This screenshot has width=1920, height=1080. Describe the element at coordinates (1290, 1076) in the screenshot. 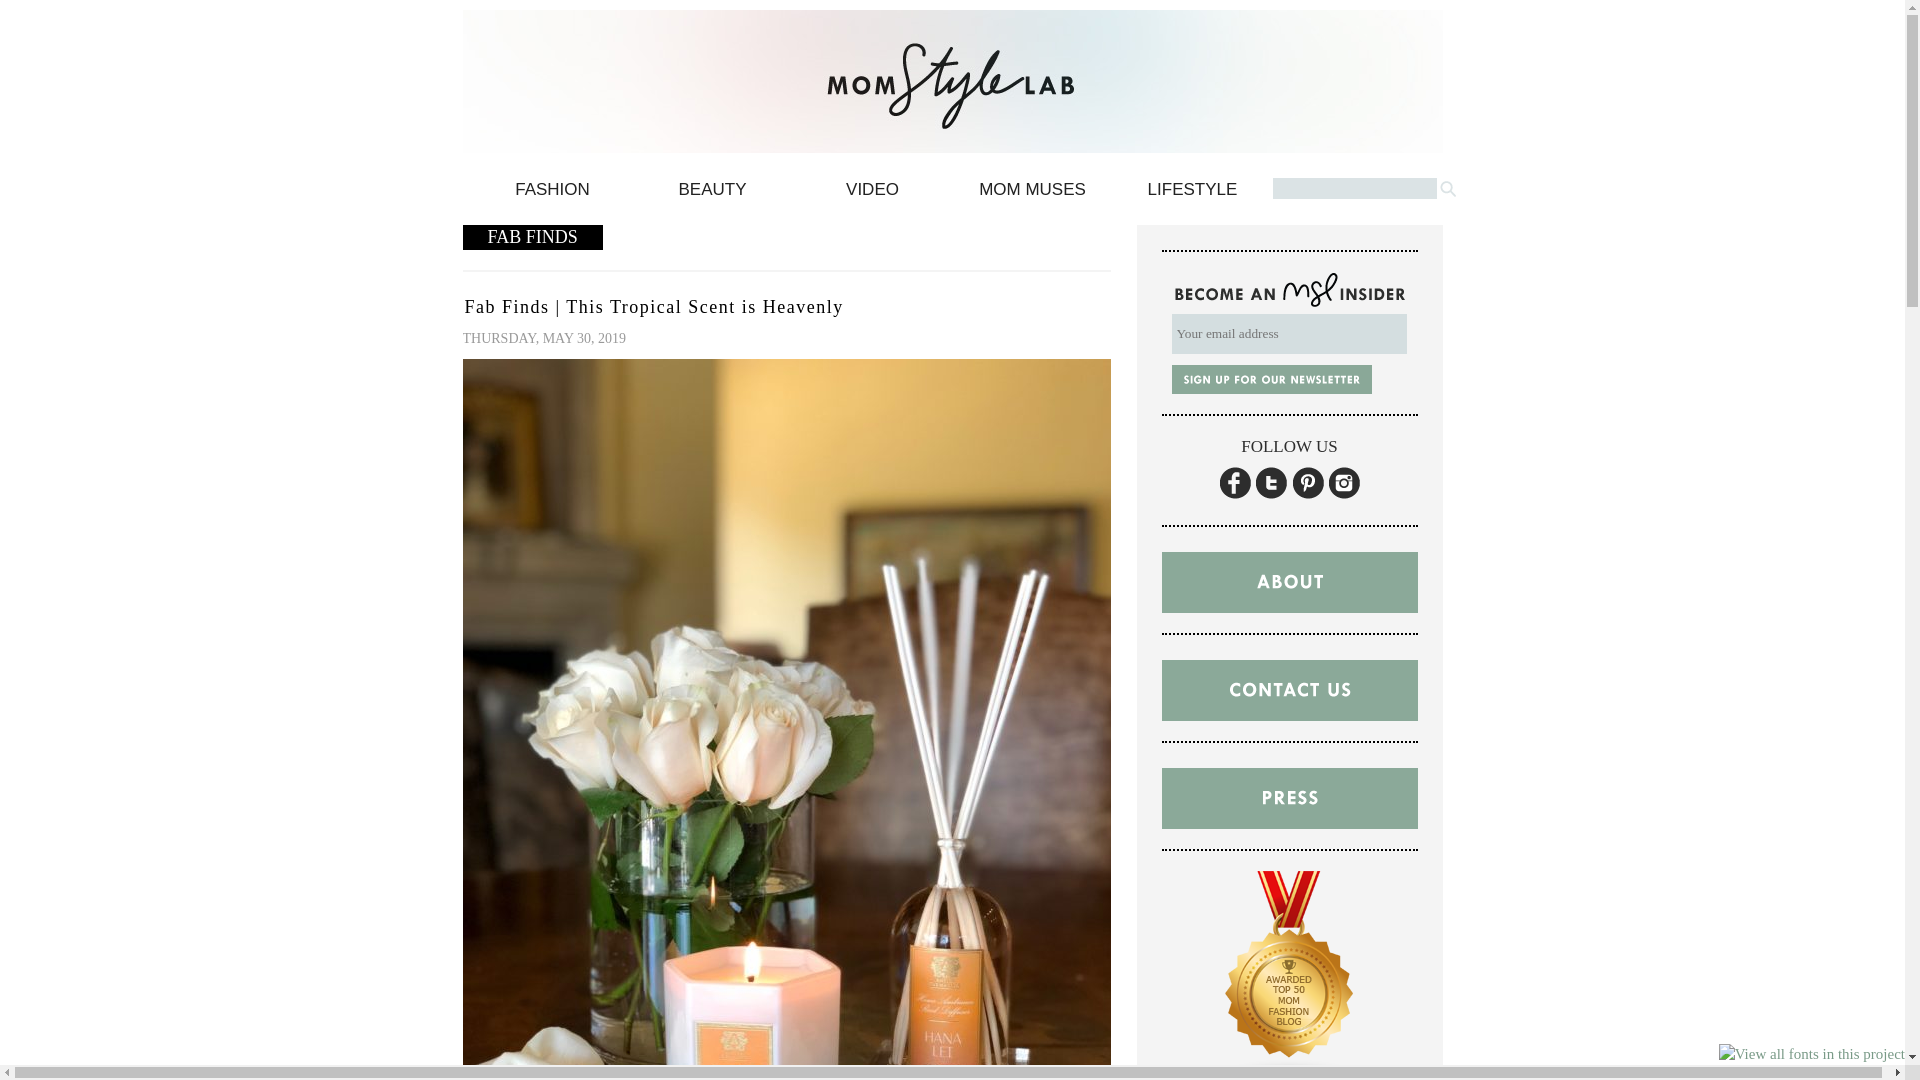

I see `Mom Fashion blogs` at that location.